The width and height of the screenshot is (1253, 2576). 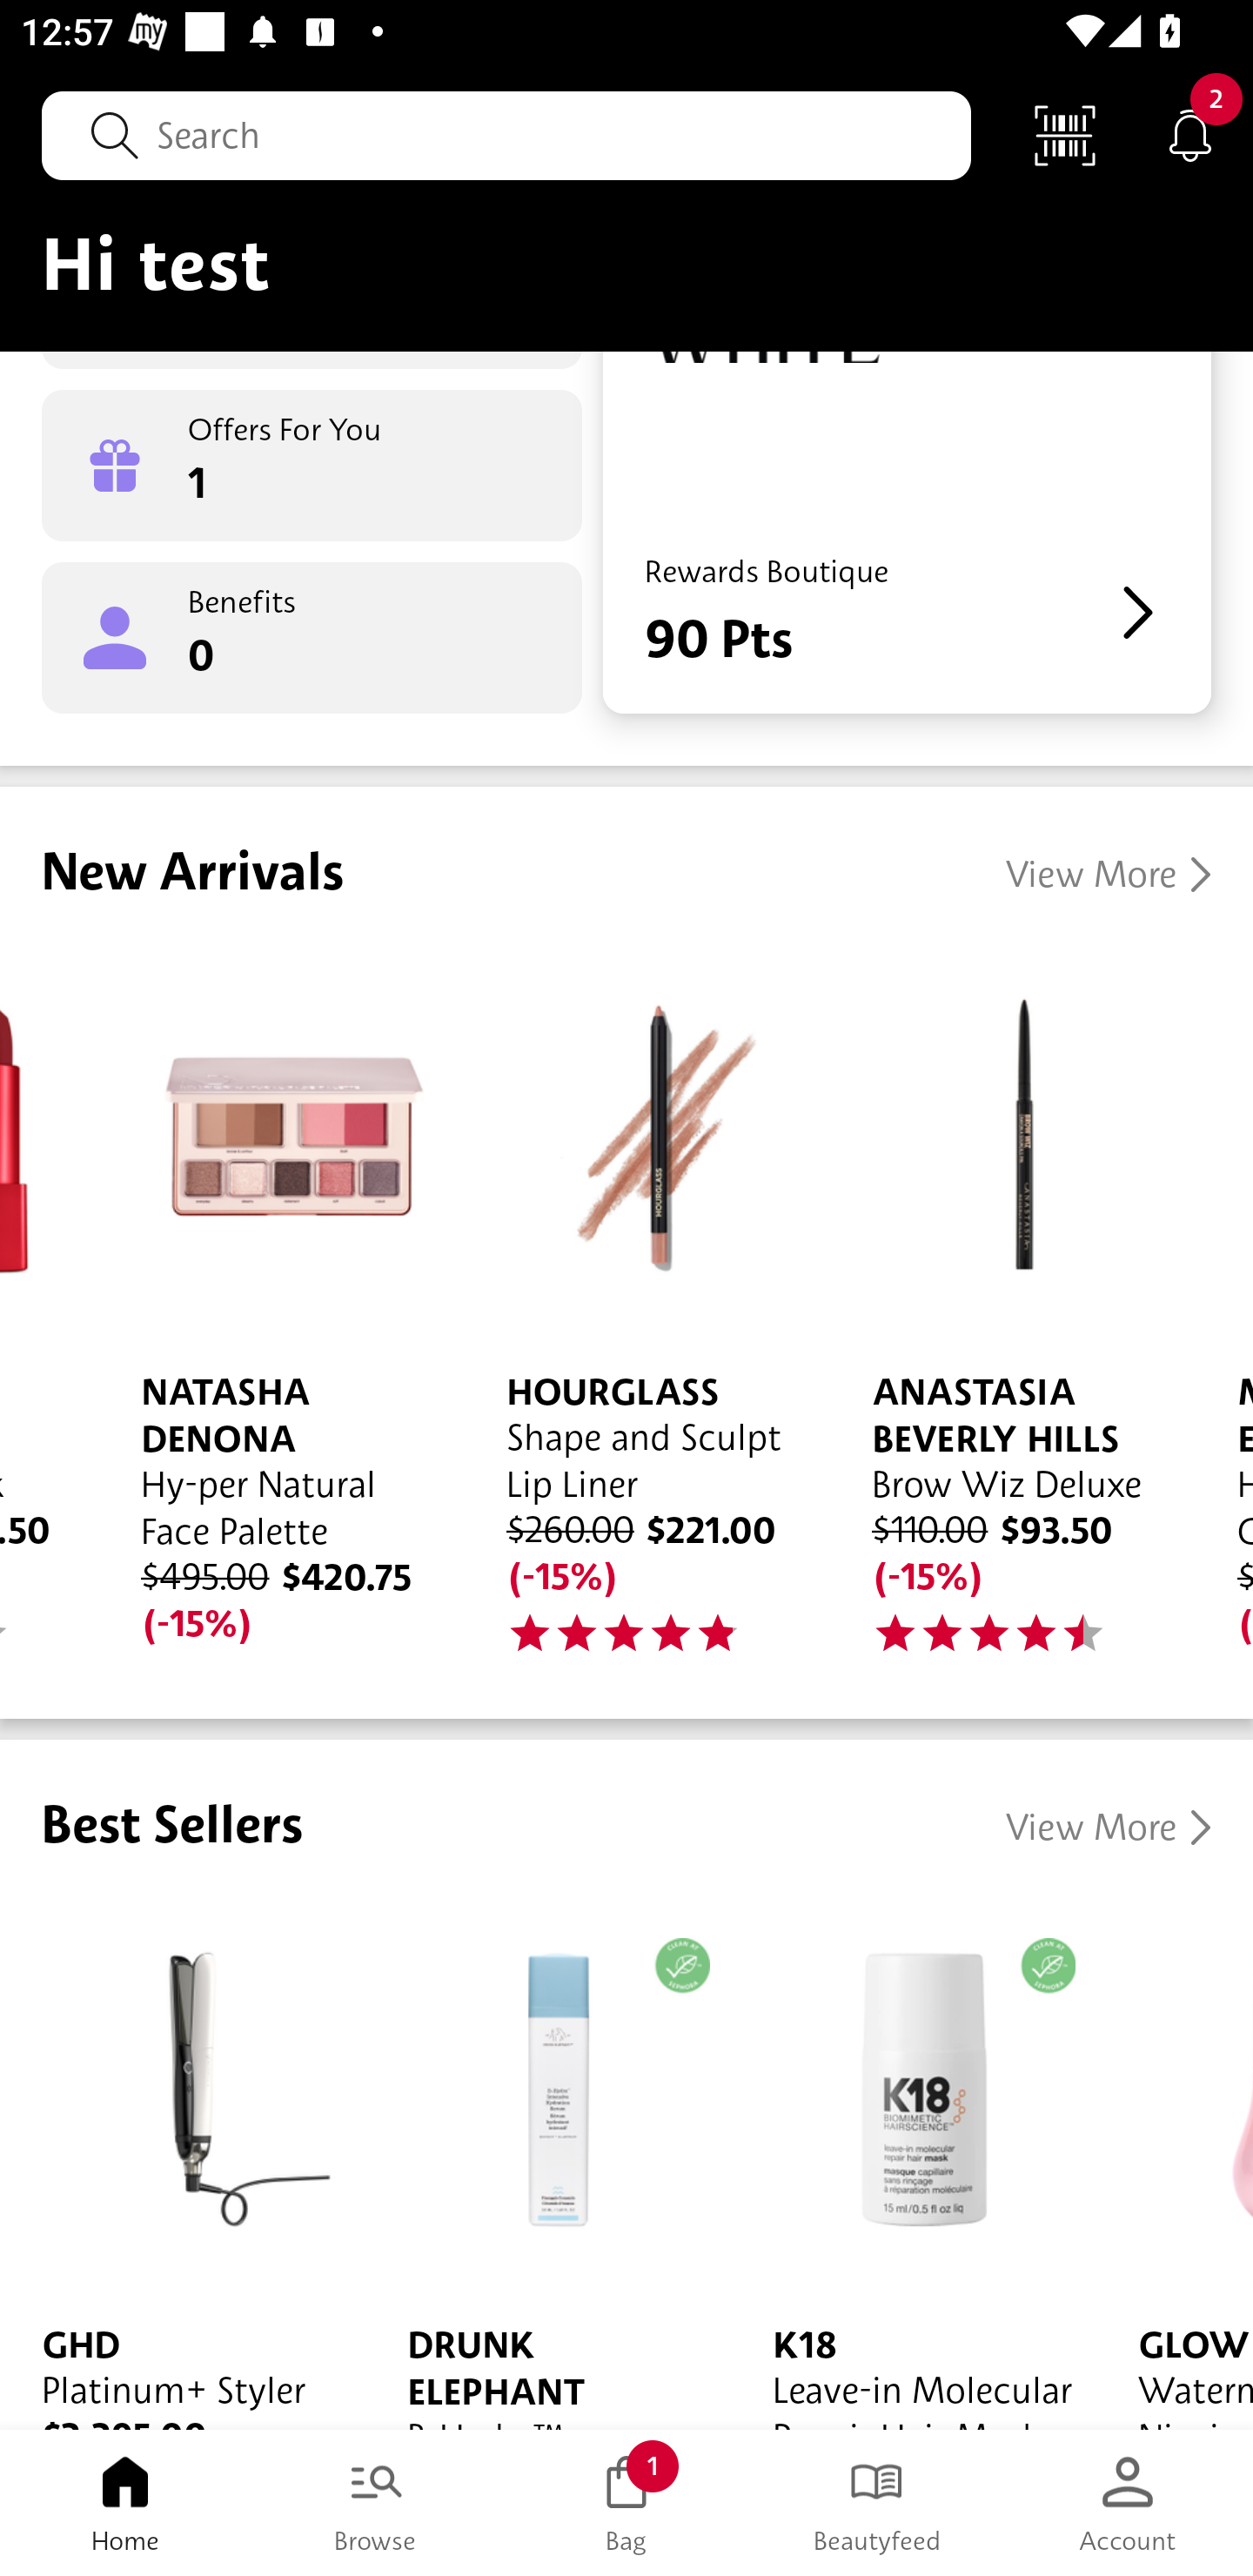 I want to click on Account, so click(x=1128, y=2503).